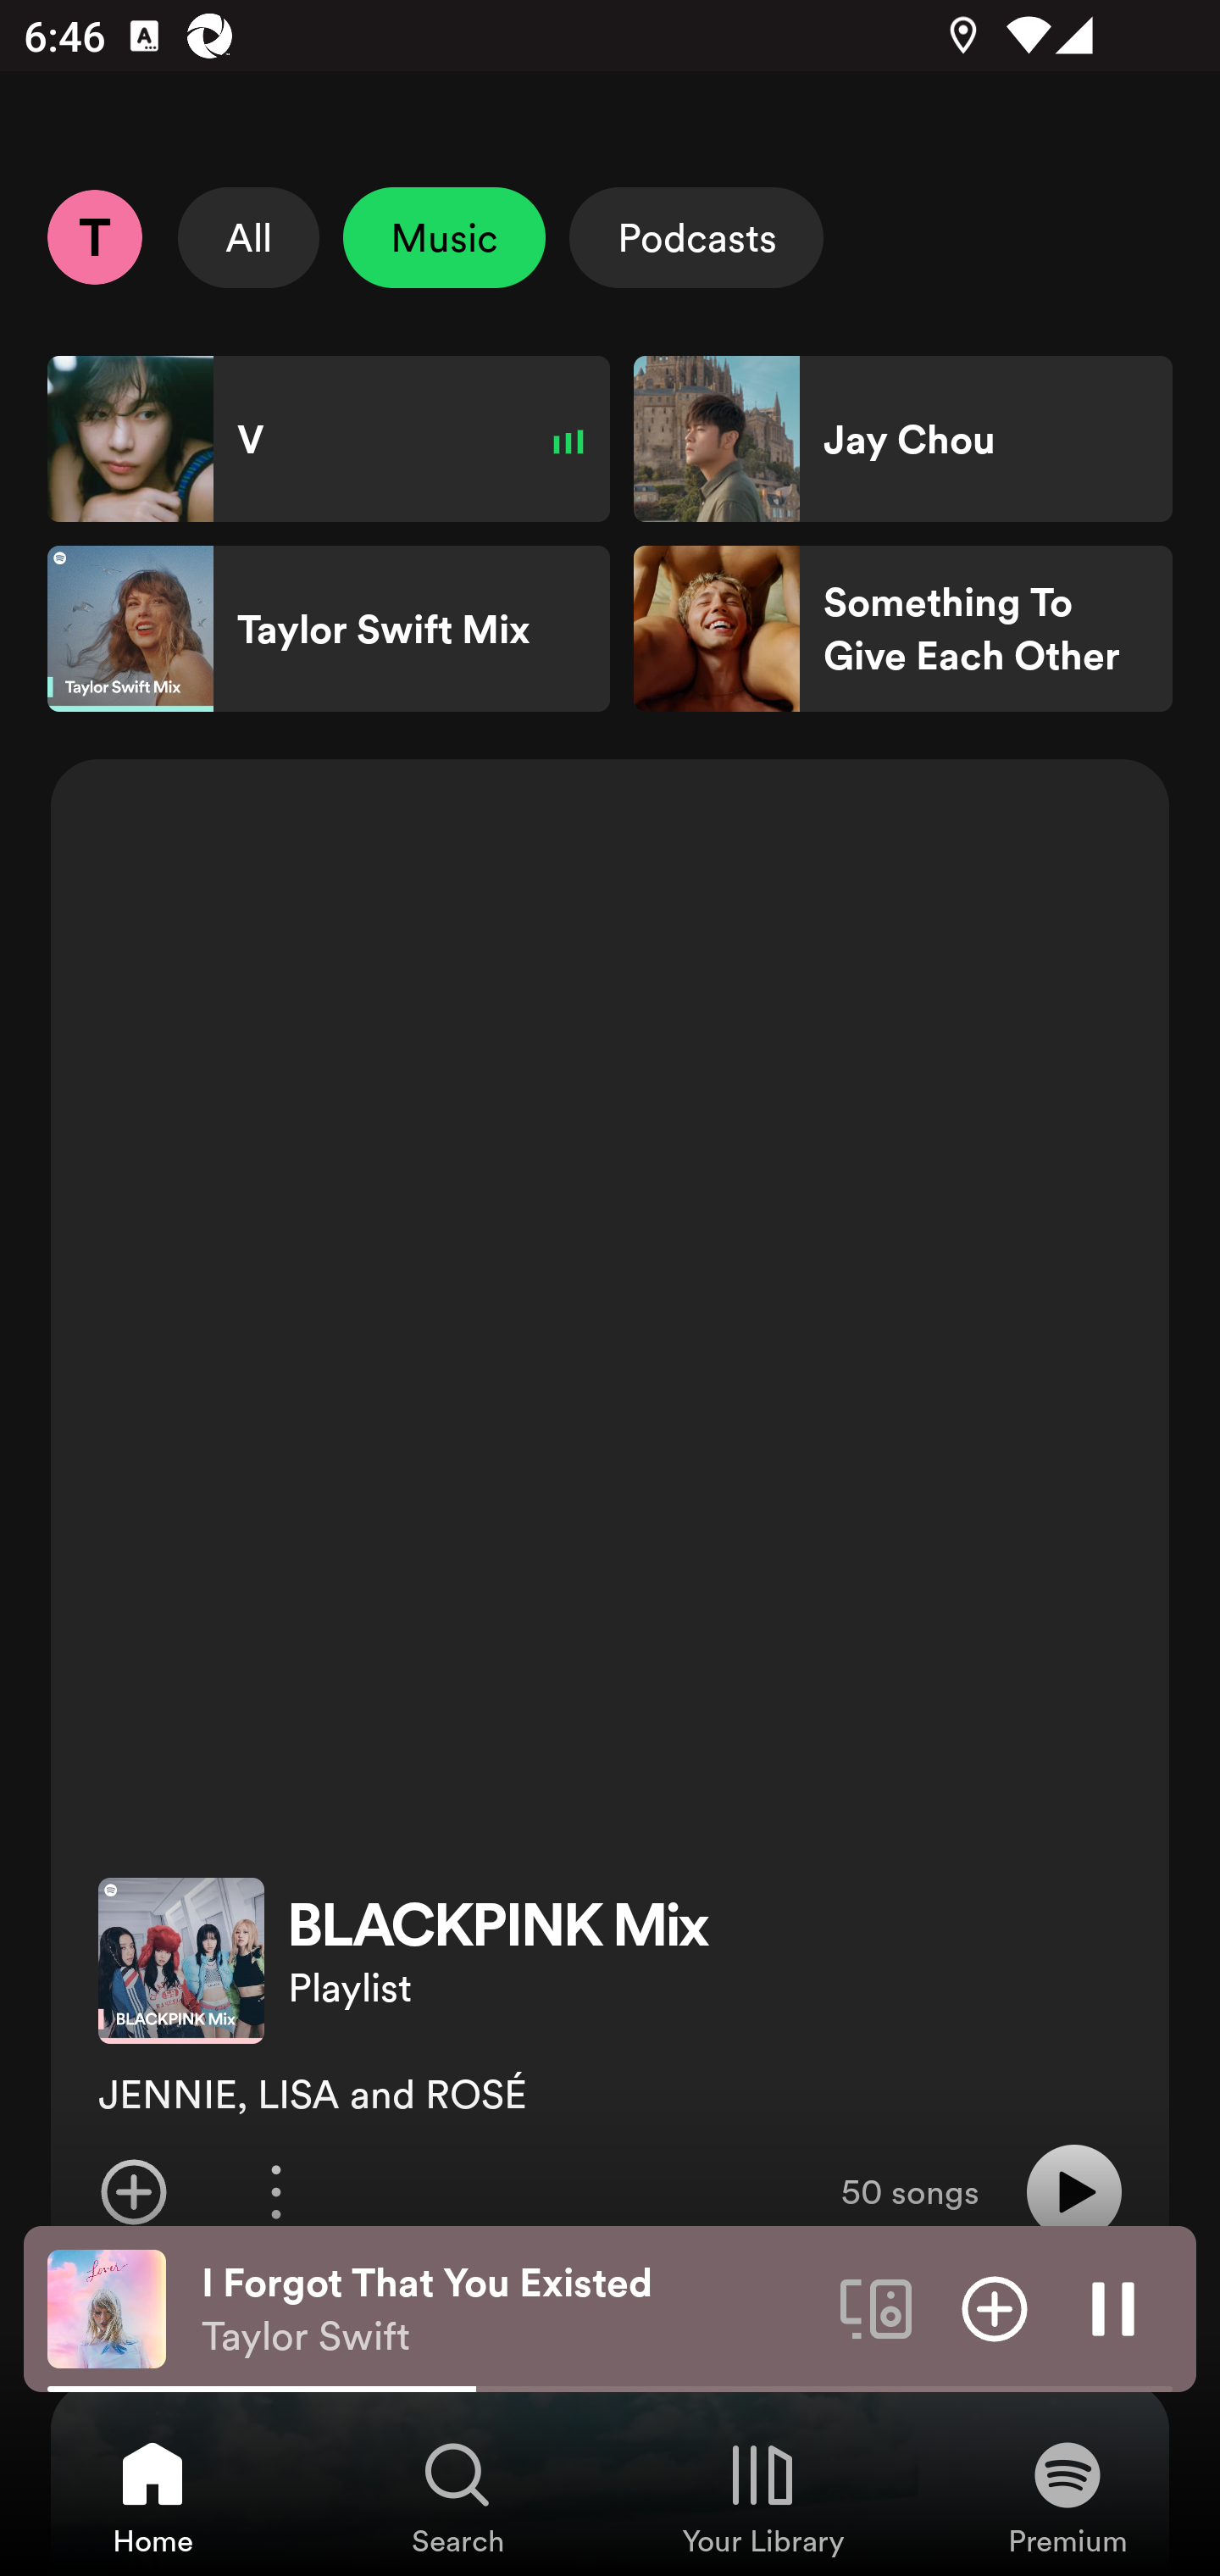 The image size is (1220, 2576). Describe the element at coordinates (329, 629) in the screenshot. I see `Taylor Swift Mix Shortcut Taylor Swift Mix` at that location.